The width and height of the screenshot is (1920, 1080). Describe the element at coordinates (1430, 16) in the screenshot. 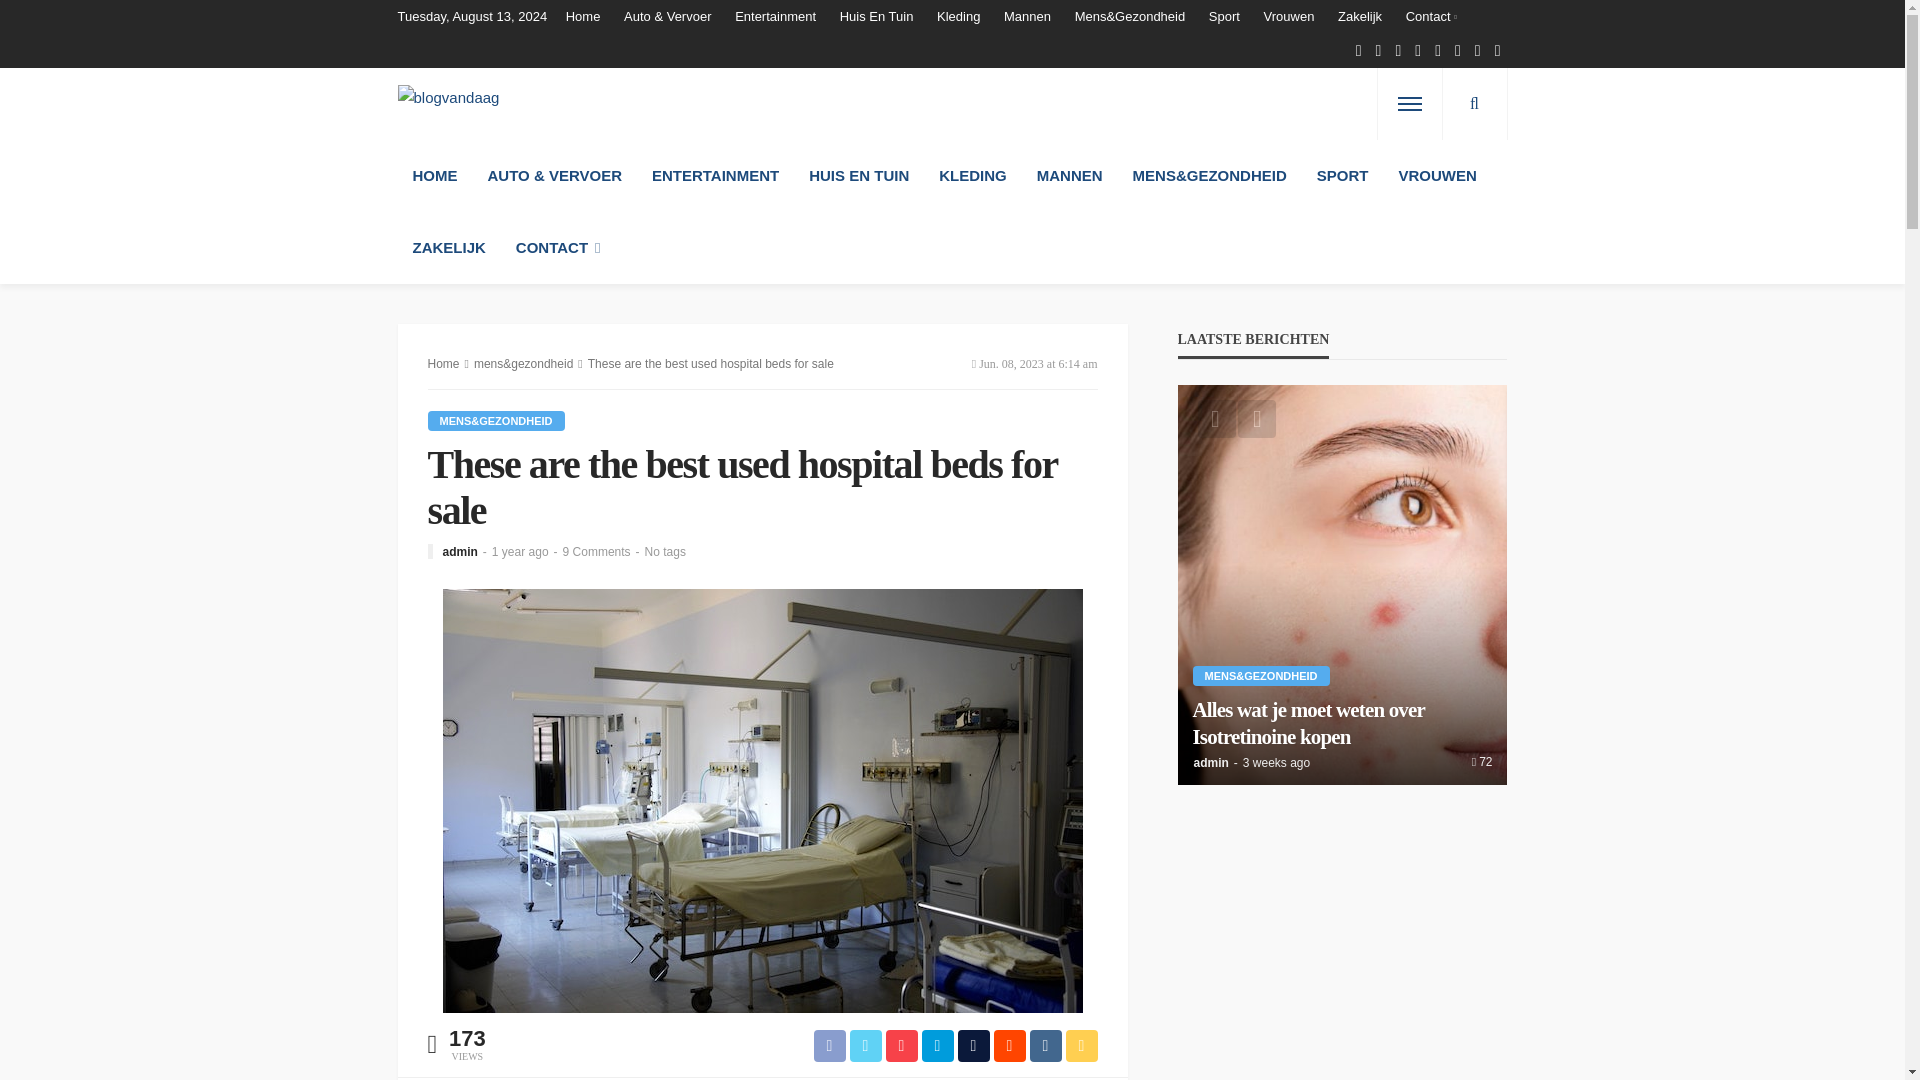

I see `Contact` at that location.